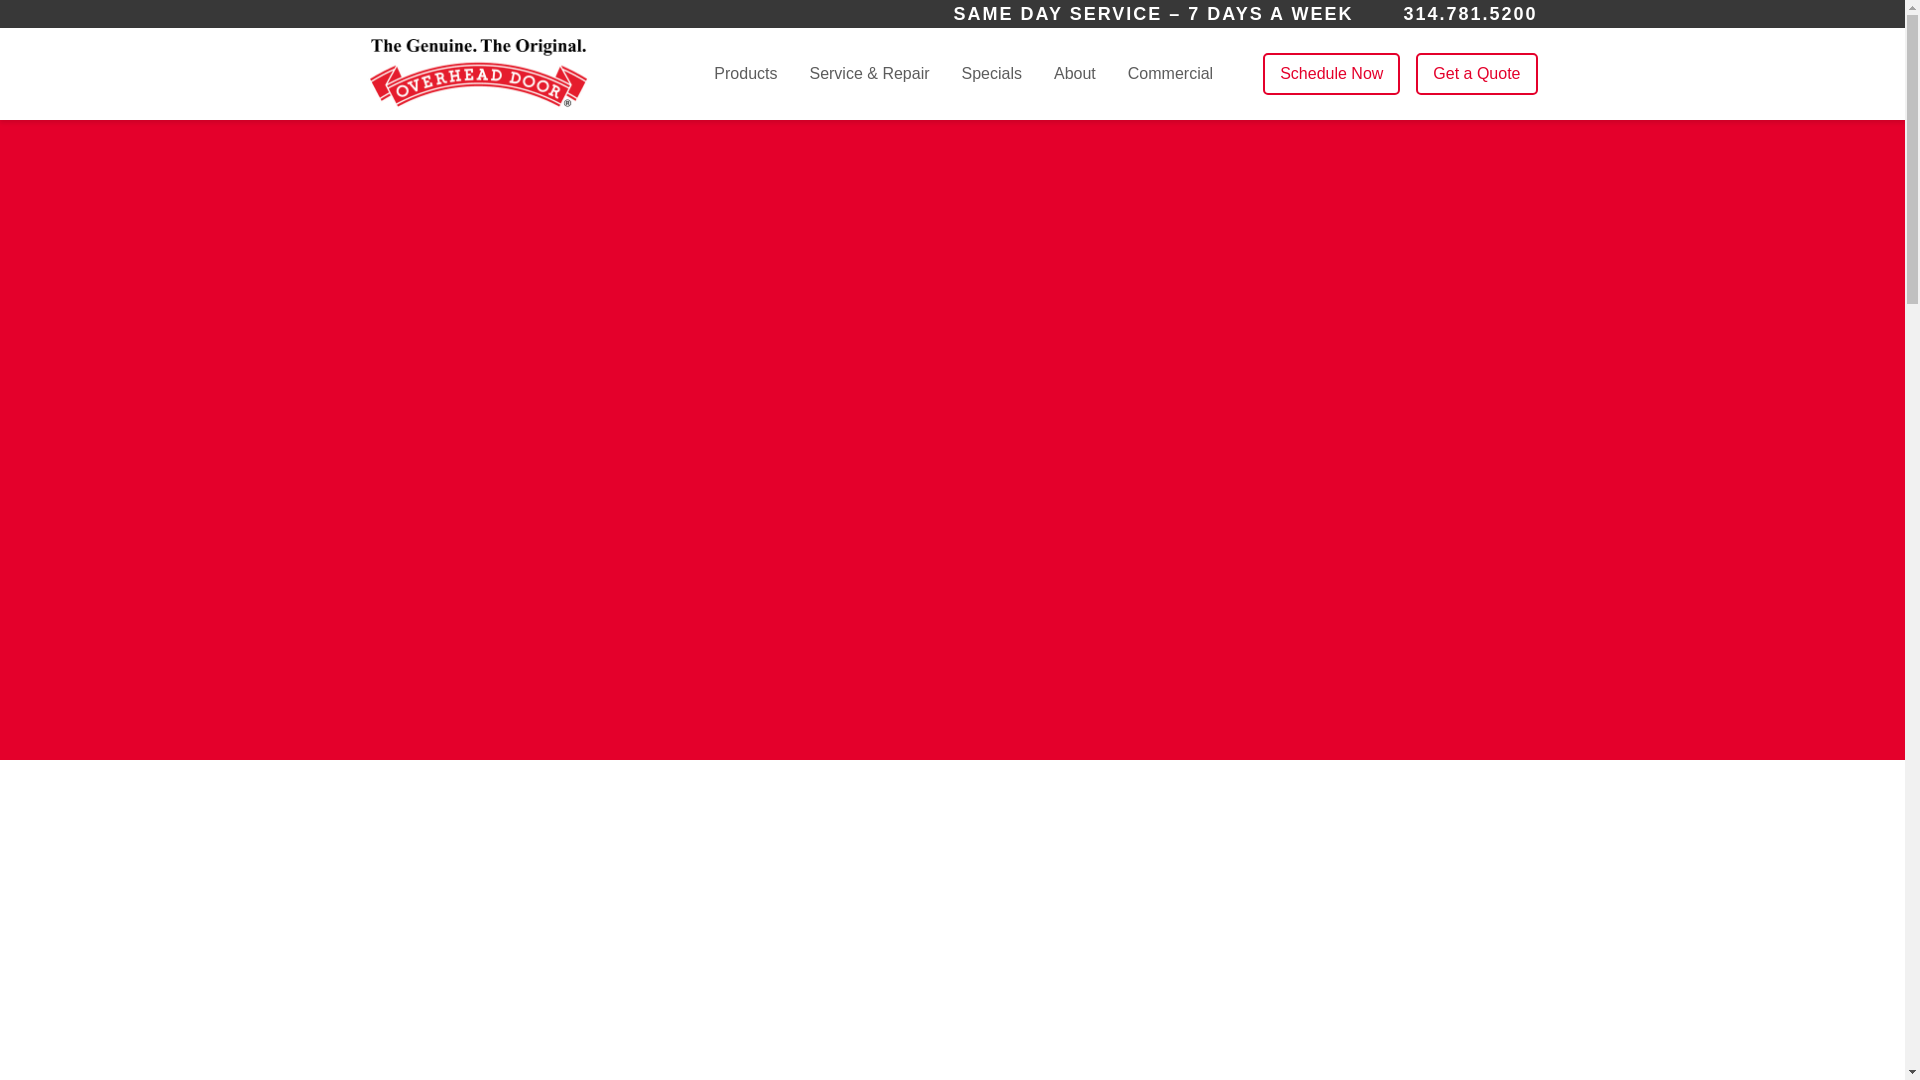  What do you see at coordinates (1470, 14) in the screenshot?
I see `314.781.5200` at bounding box center [1470, 14].